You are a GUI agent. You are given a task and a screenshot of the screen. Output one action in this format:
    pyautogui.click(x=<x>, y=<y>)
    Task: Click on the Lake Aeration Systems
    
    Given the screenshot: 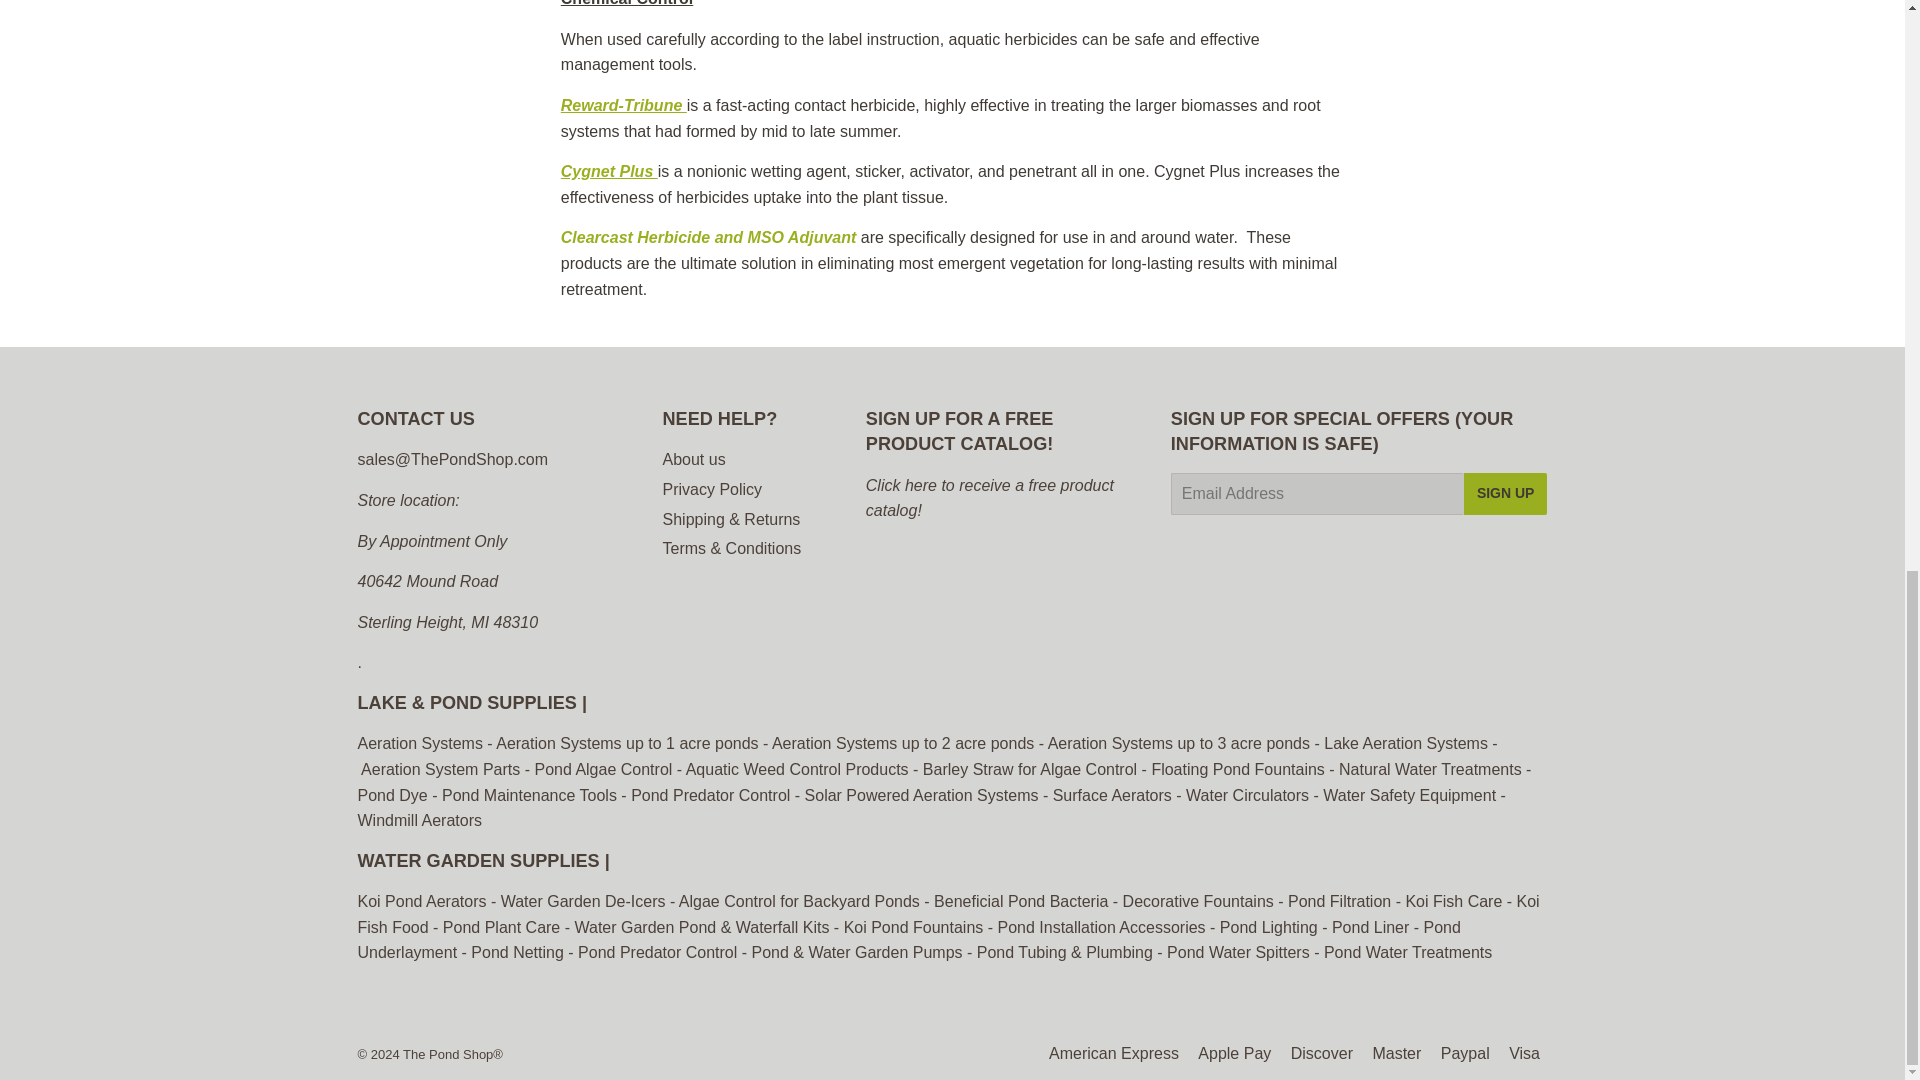 What is the action you would take?
    pyautogui.click(x=1406, y=743)
    